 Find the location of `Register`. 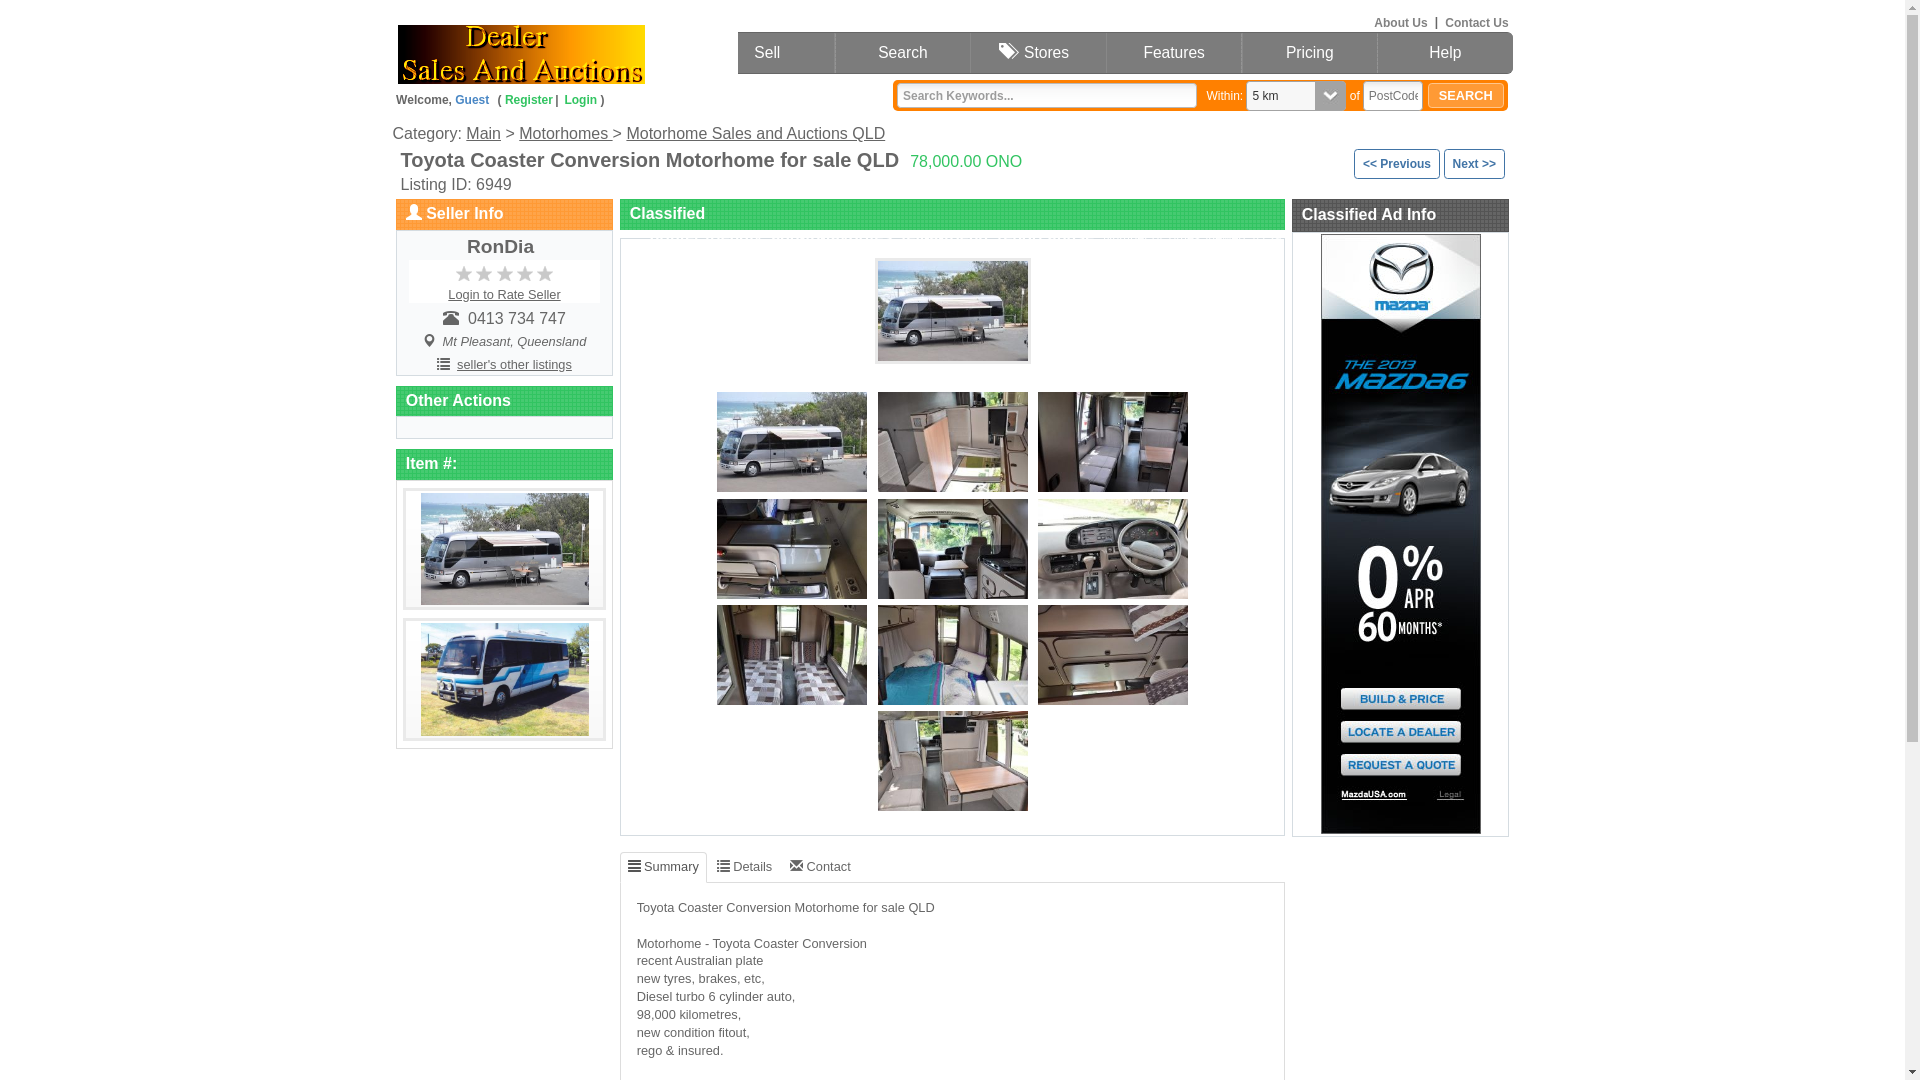

Register is located at coordinates (532, 100).